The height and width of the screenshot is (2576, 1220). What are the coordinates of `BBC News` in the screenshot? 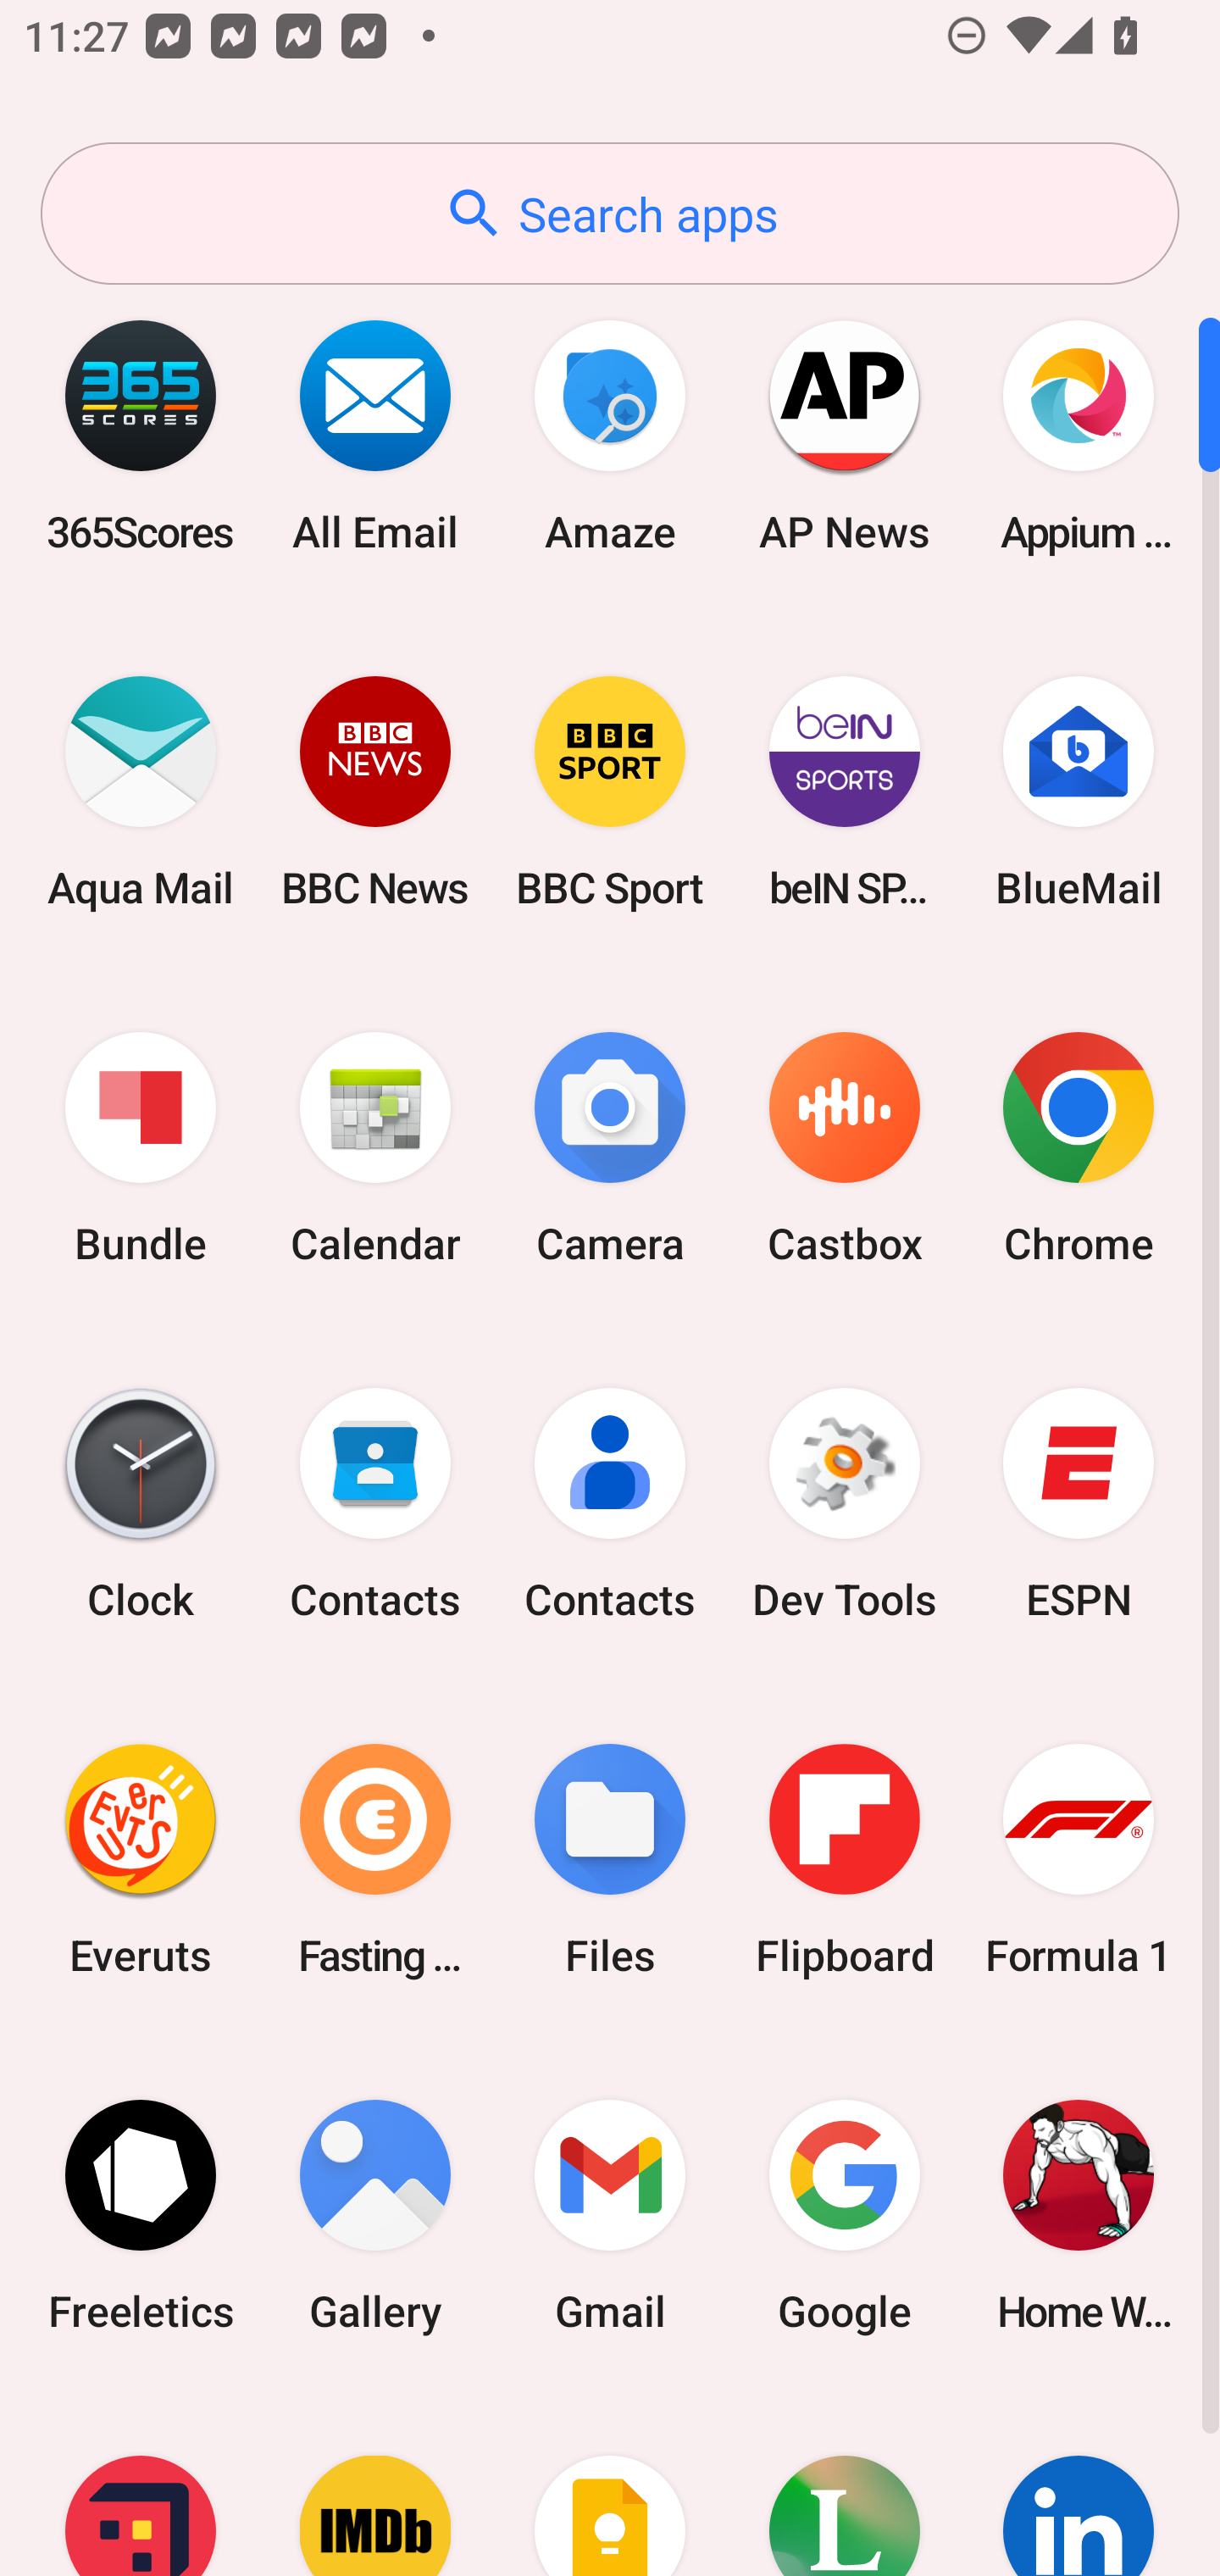 It's located at (375, 791).